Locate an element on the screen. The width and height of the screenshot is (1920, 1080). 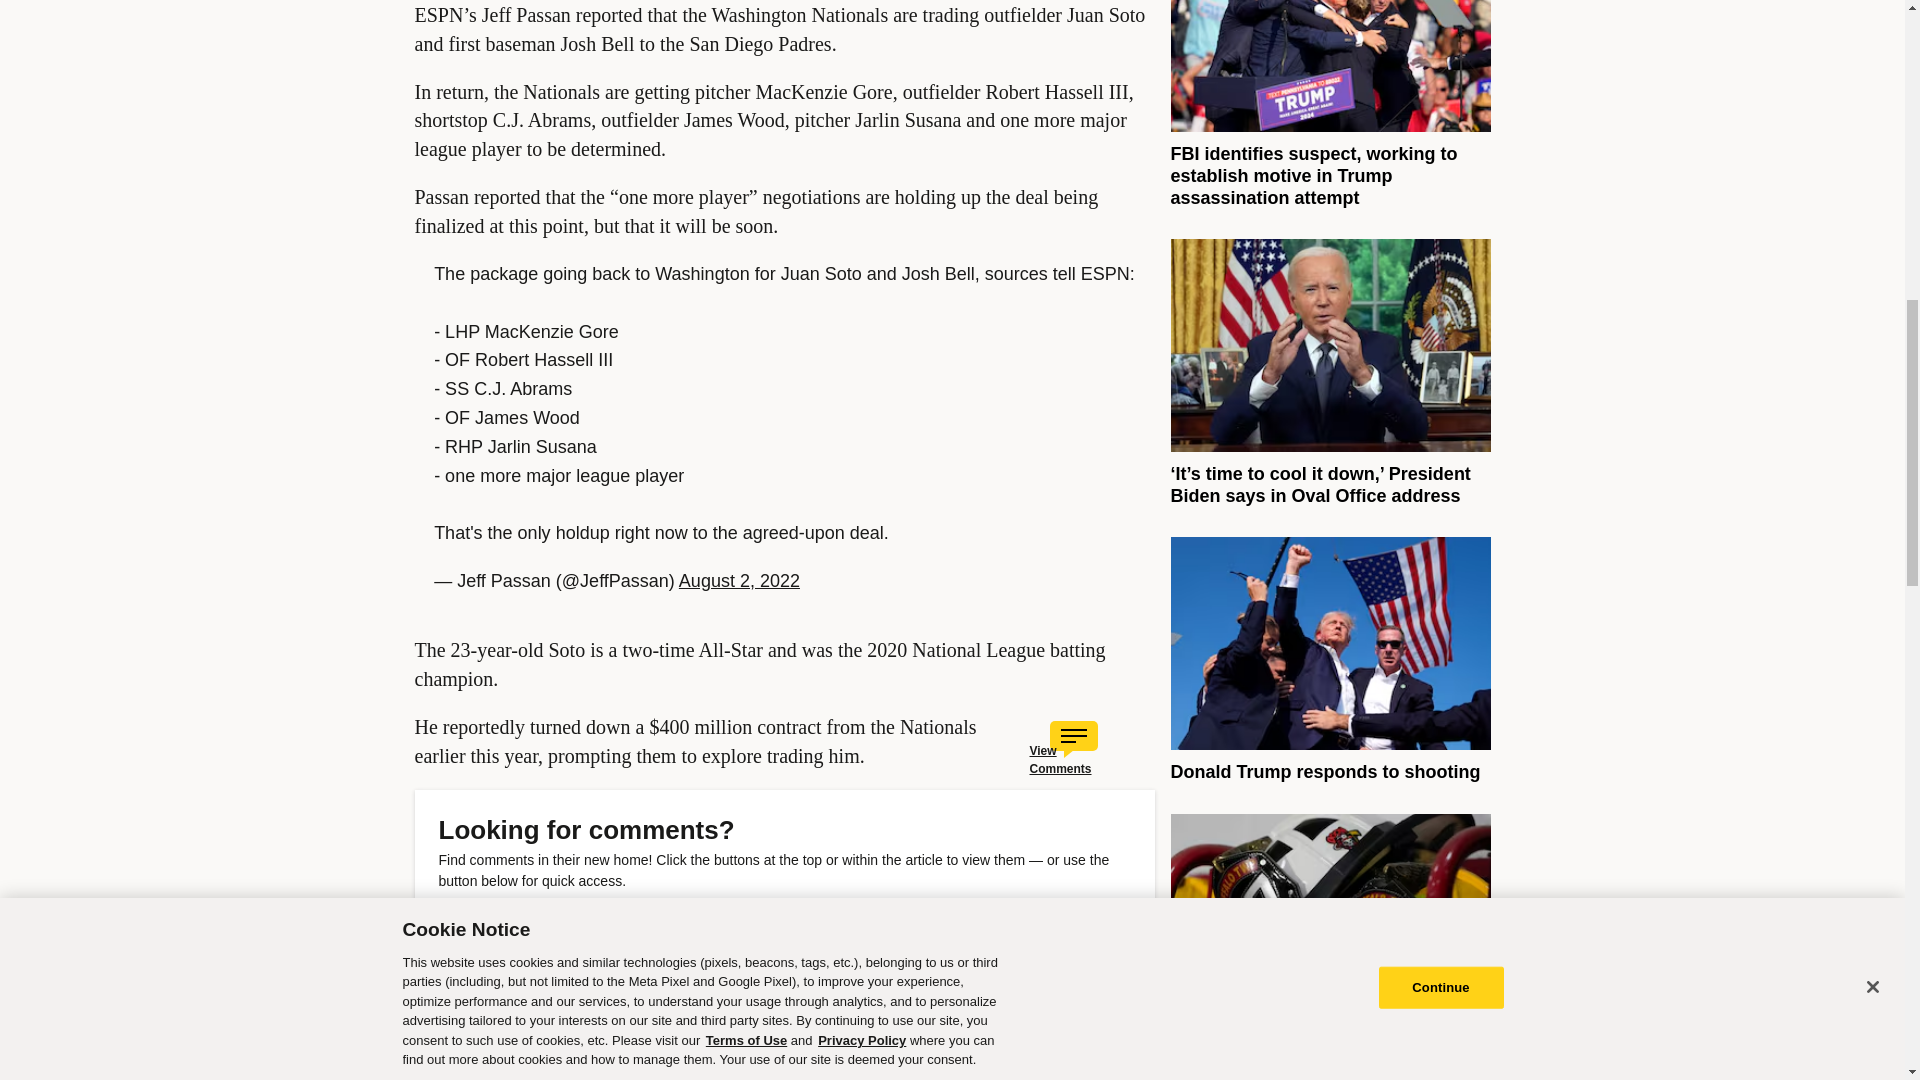
August 2, 2022 is located at coordinates (740, 580).